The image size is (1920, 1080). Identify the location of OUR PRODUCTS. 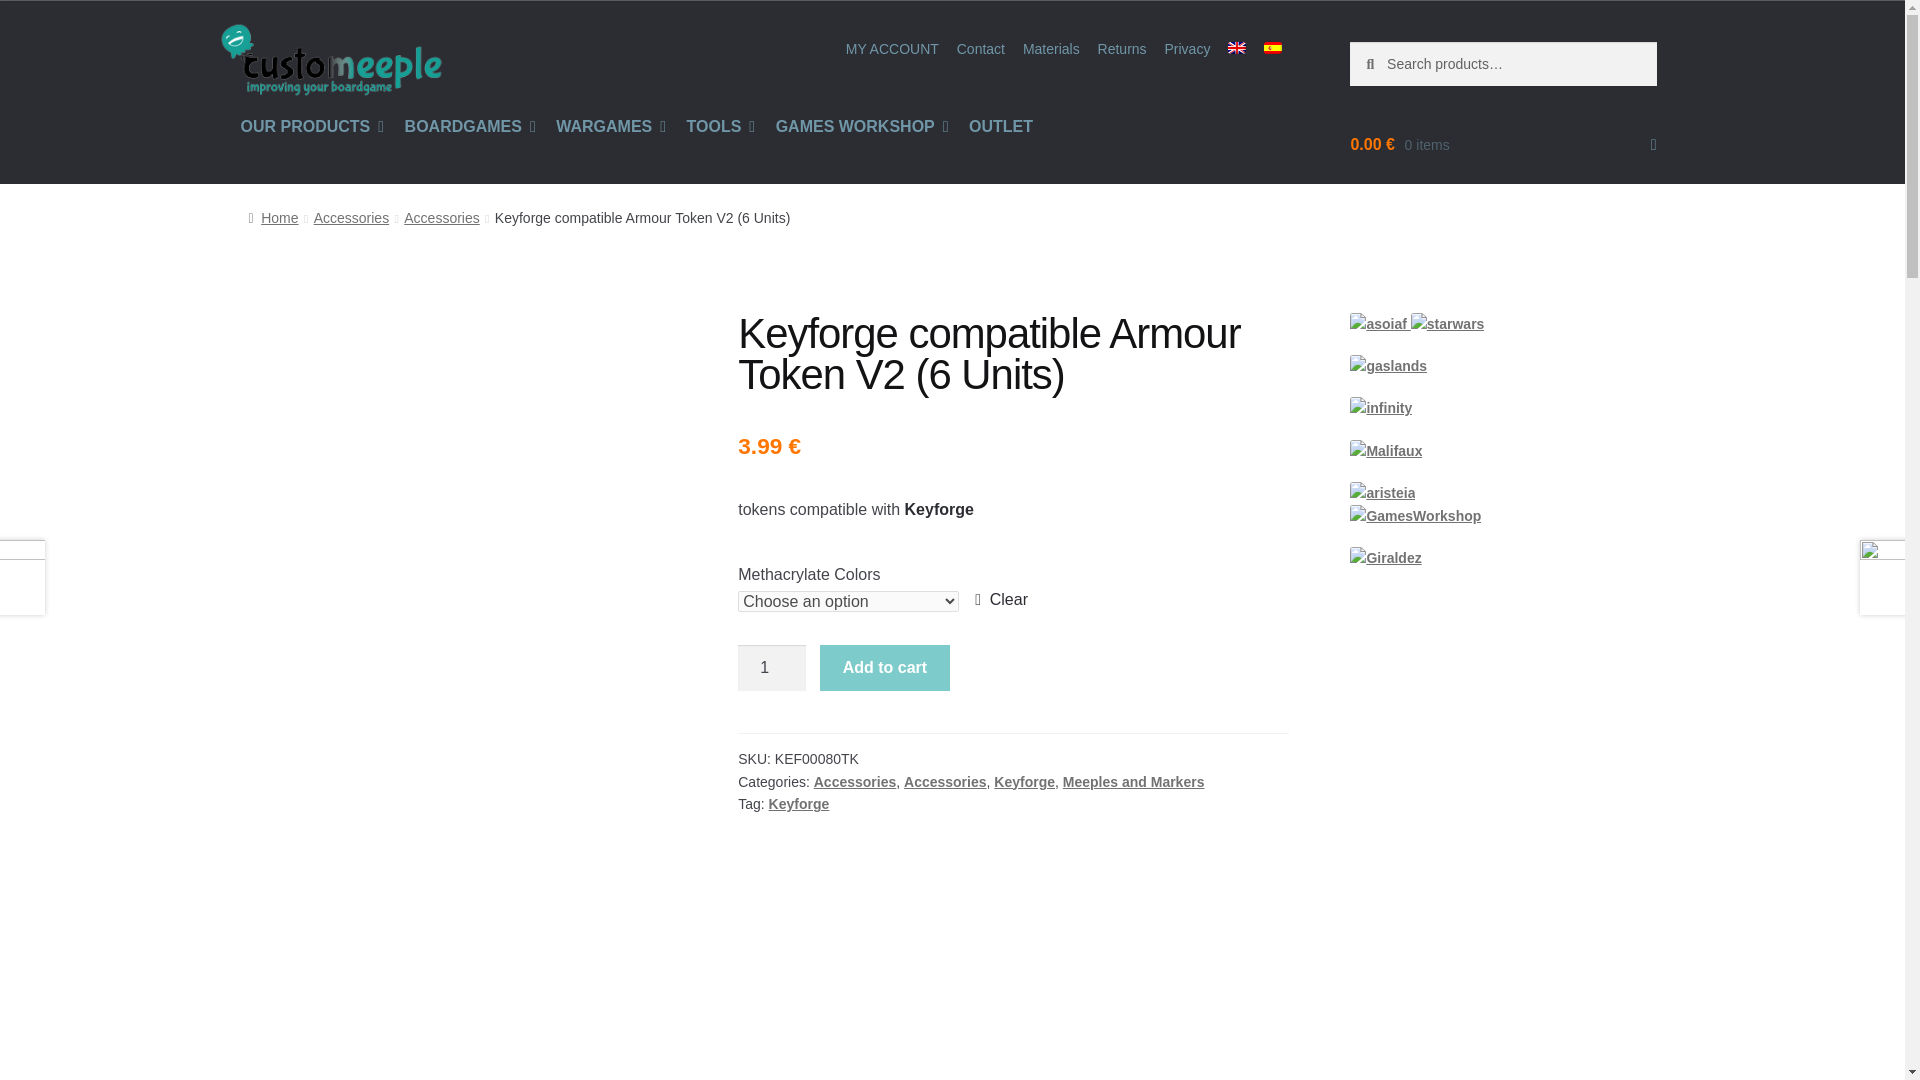
(312, 126).